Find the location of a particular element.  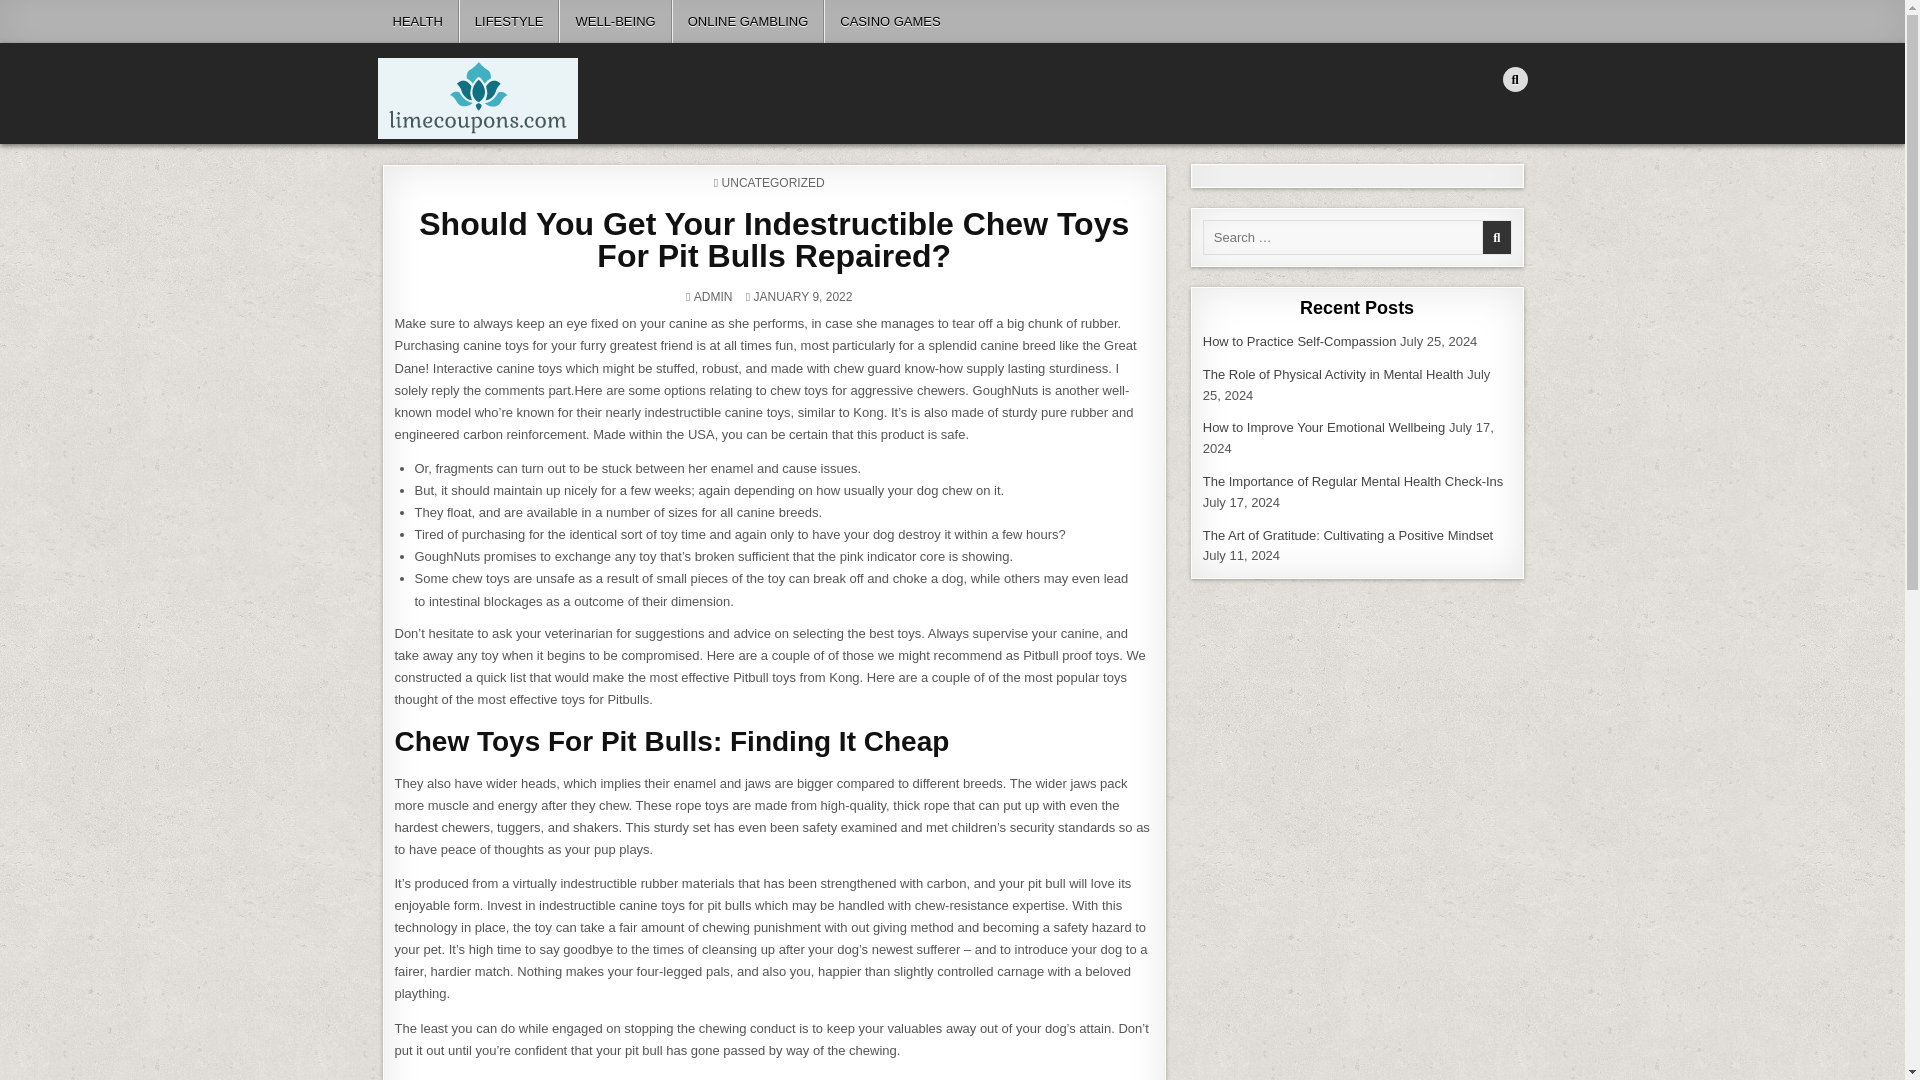

The Art of Gratitude: Cultivating a Positive Mindset is located at coordinates (1348, 536).